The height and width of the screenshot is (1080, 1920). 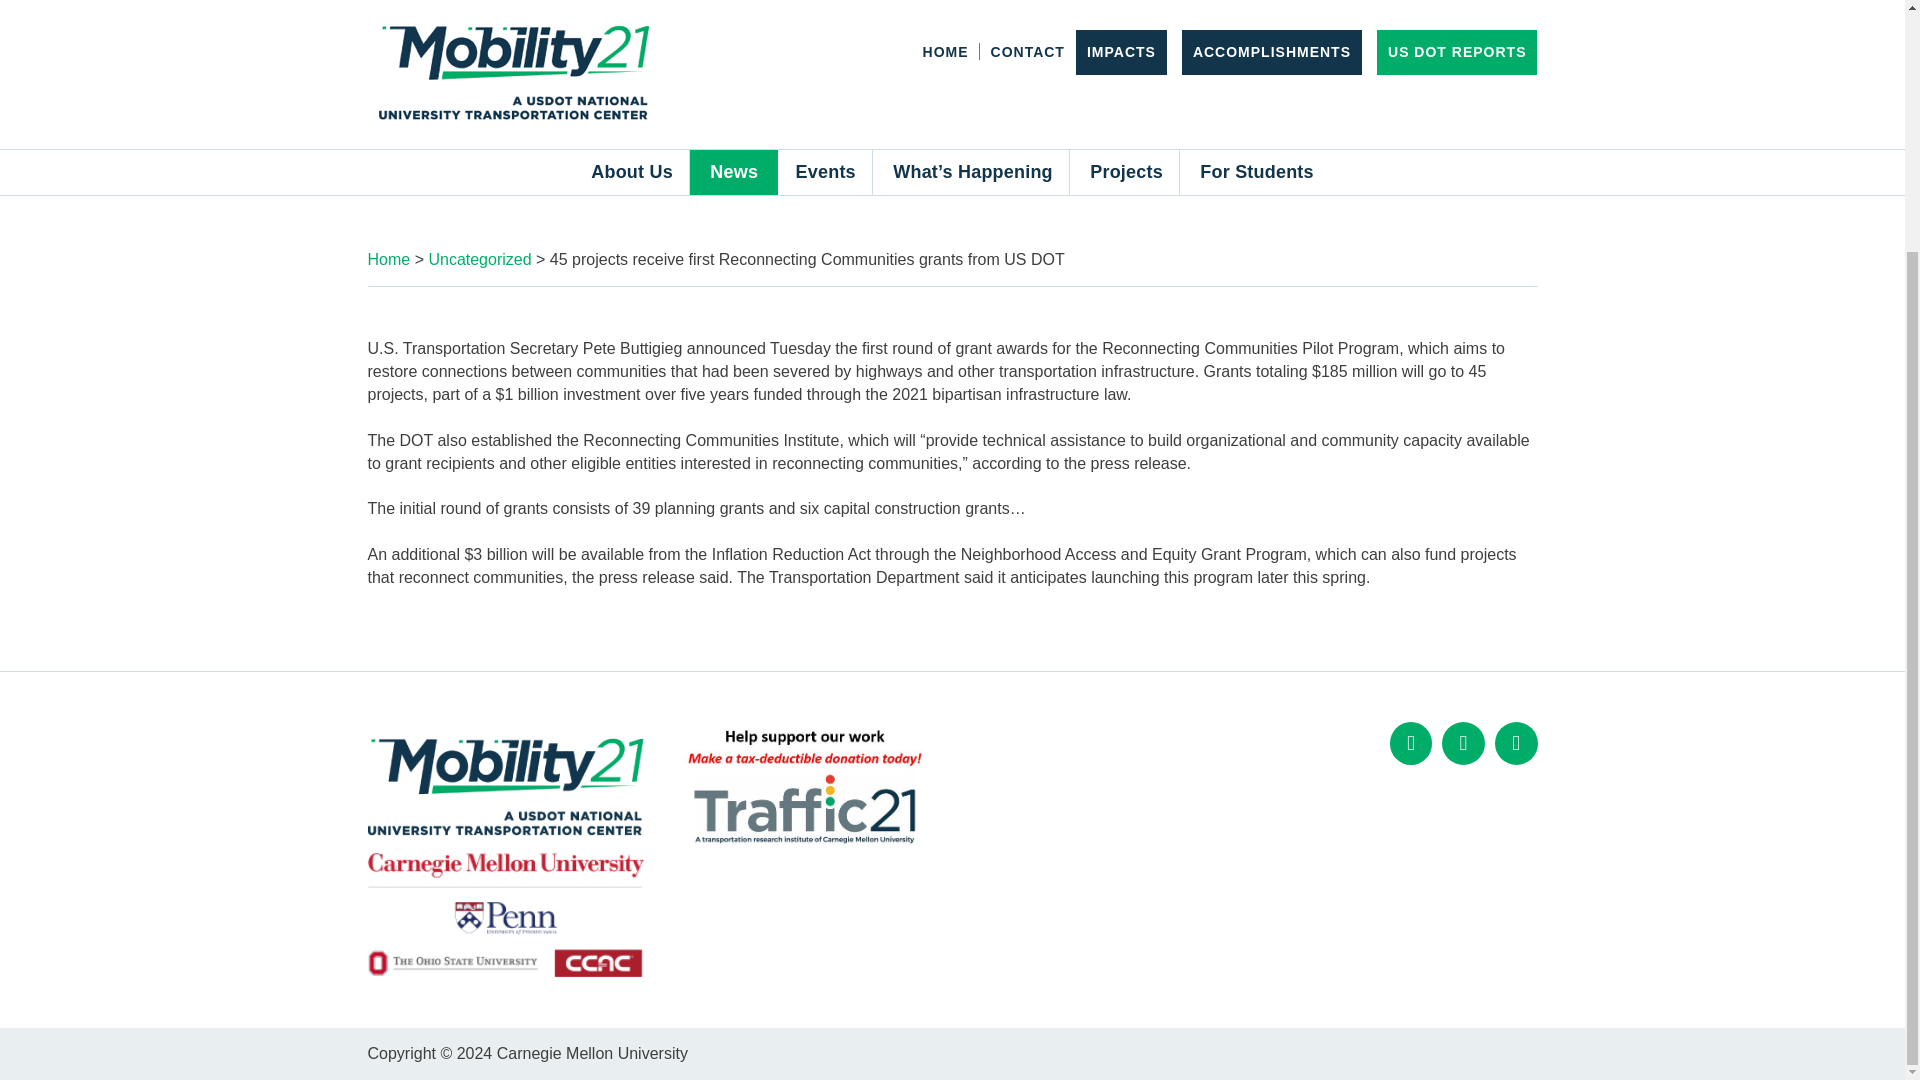 I want to click on Go to the Uncategorized category archives., so click(x=480, y=258).